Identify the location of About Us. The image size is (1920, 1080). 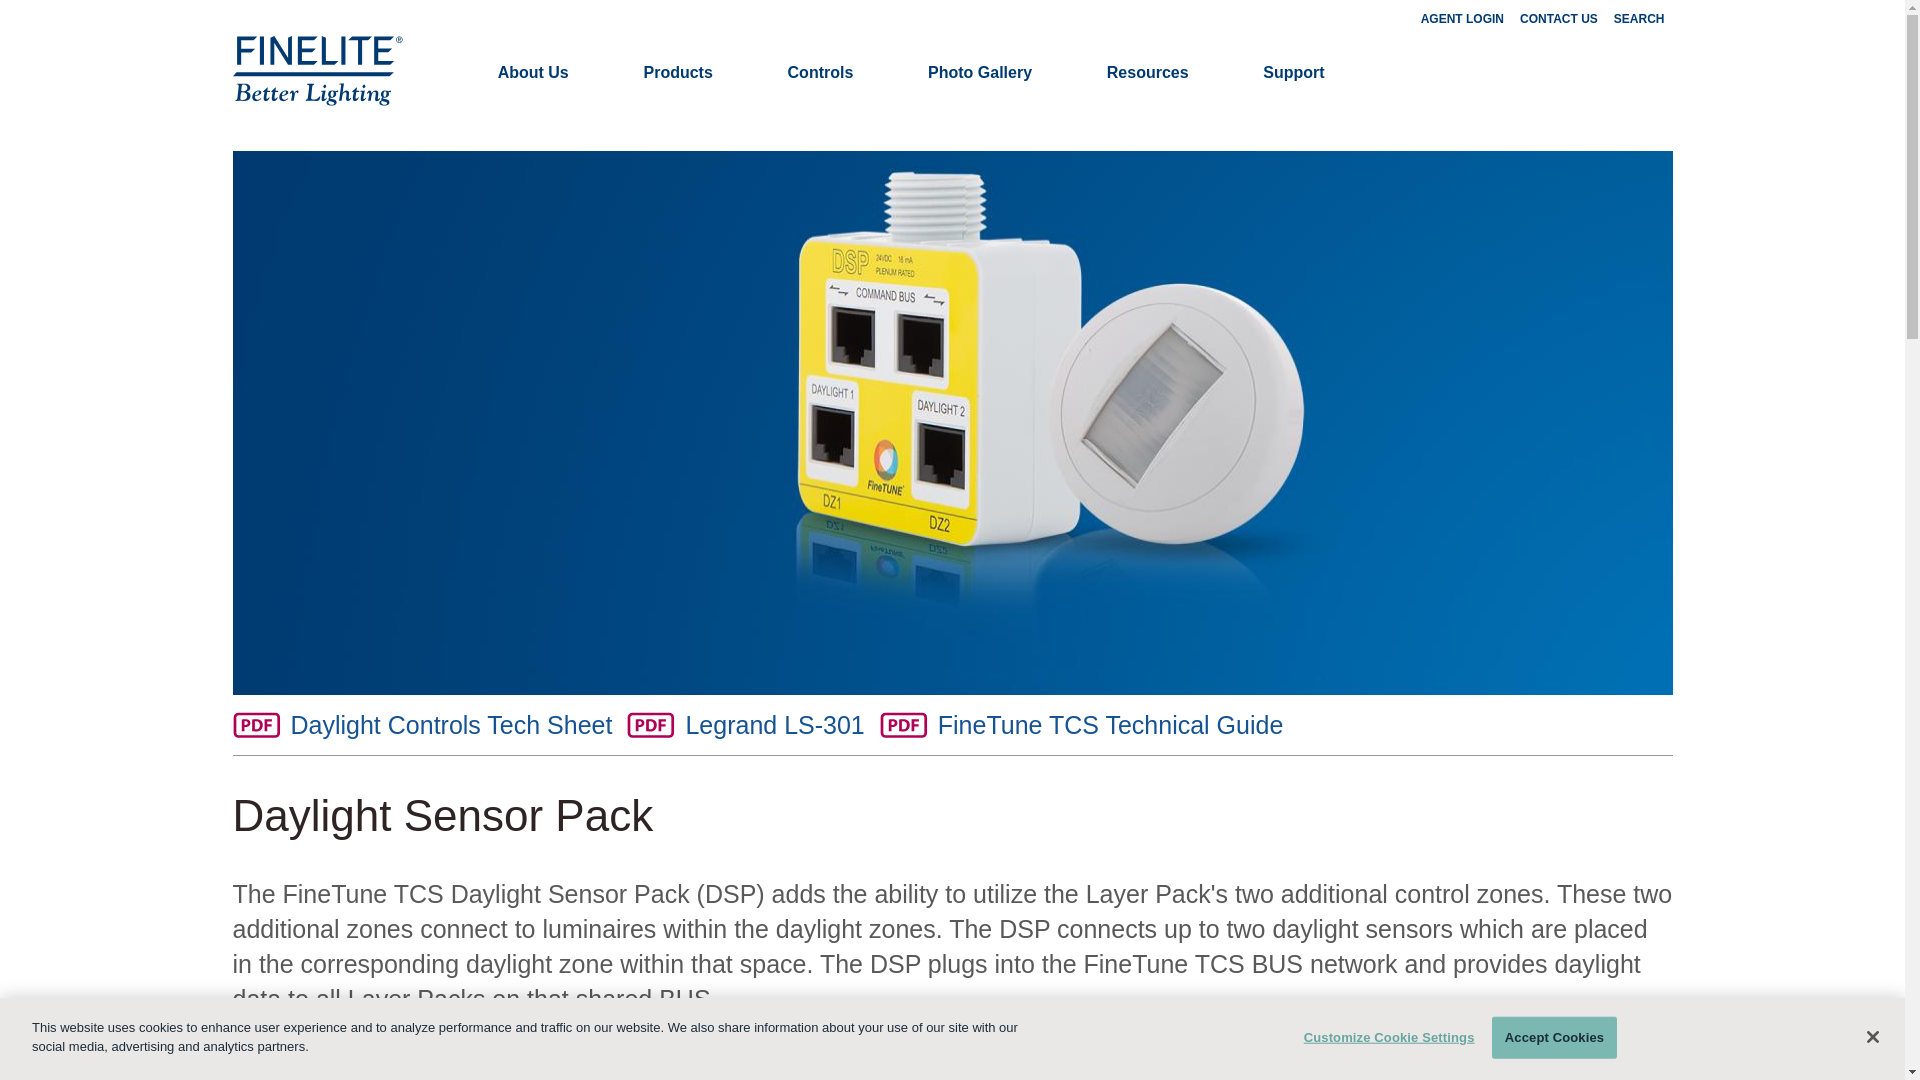
(534, 72).